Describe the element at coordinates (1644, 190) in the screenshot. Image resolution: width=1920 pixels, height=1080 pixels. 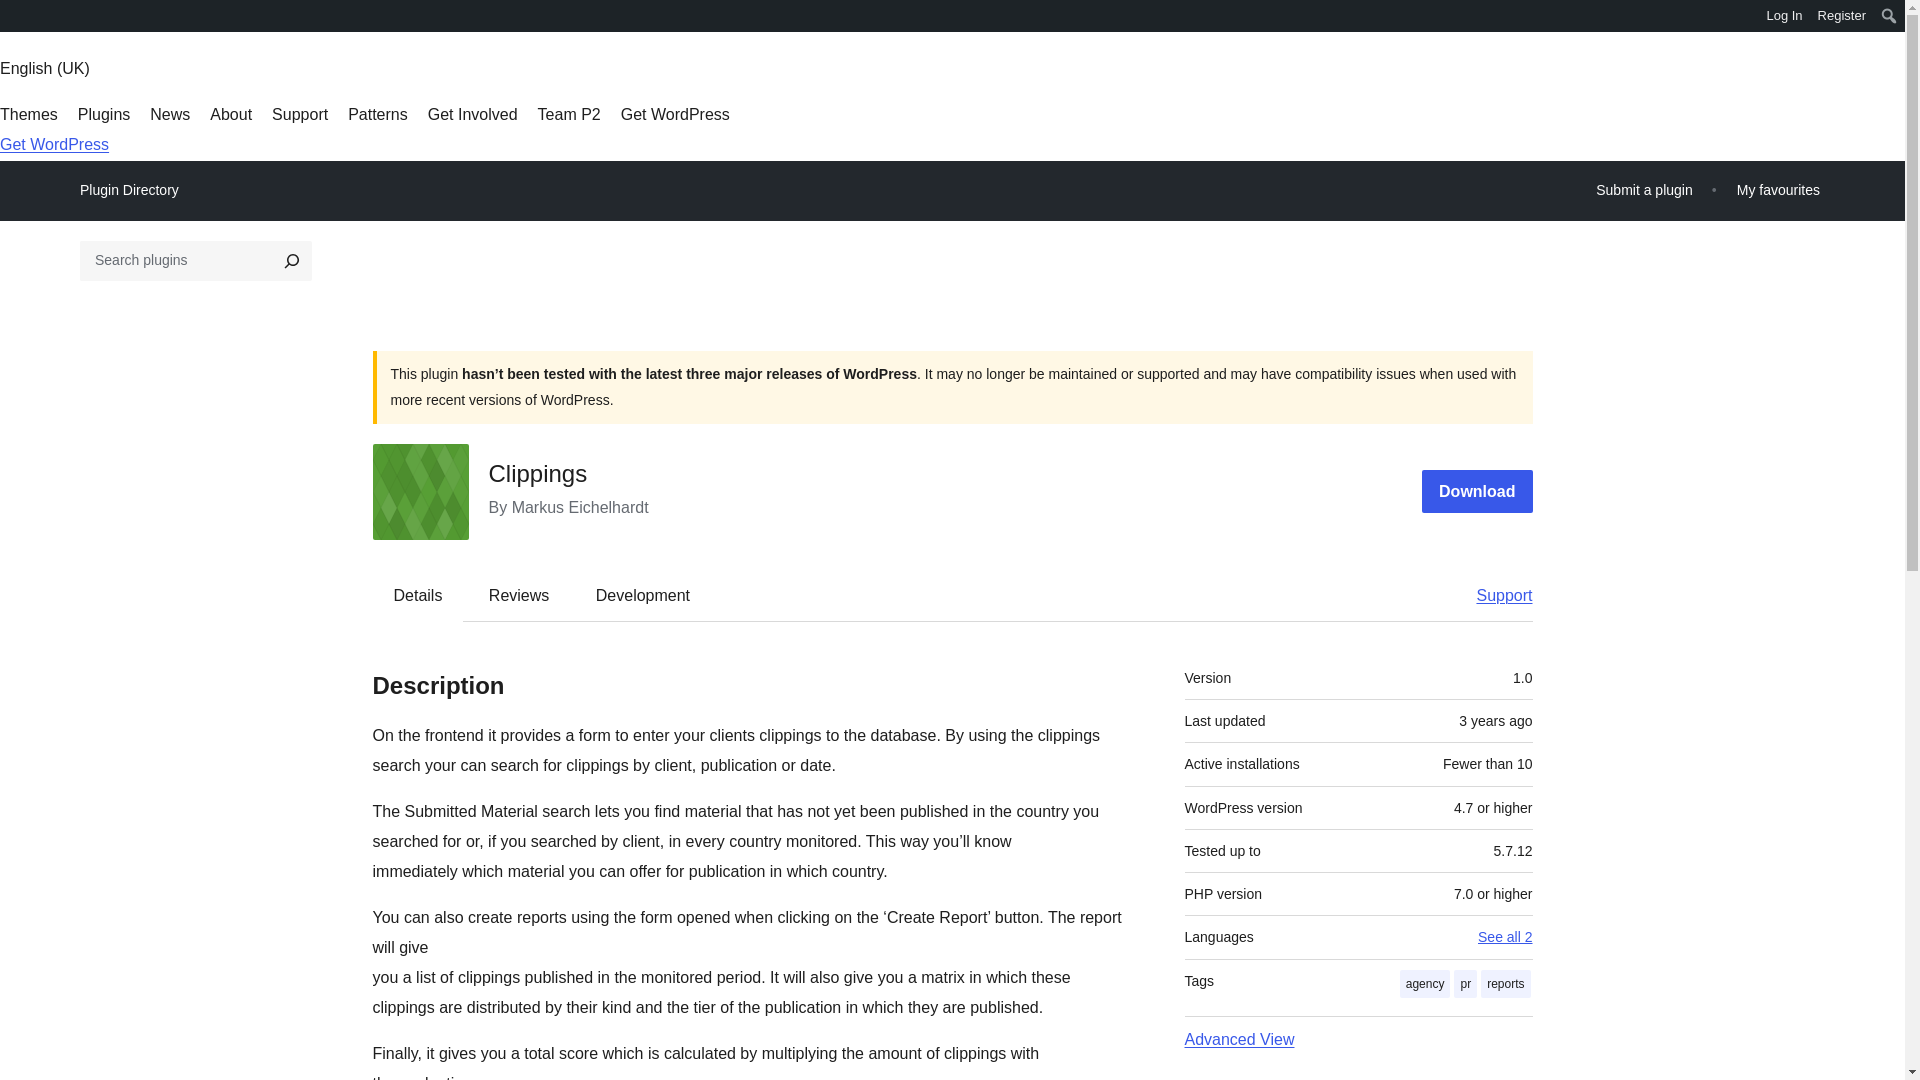
I see `Submit a plugin` at that location.